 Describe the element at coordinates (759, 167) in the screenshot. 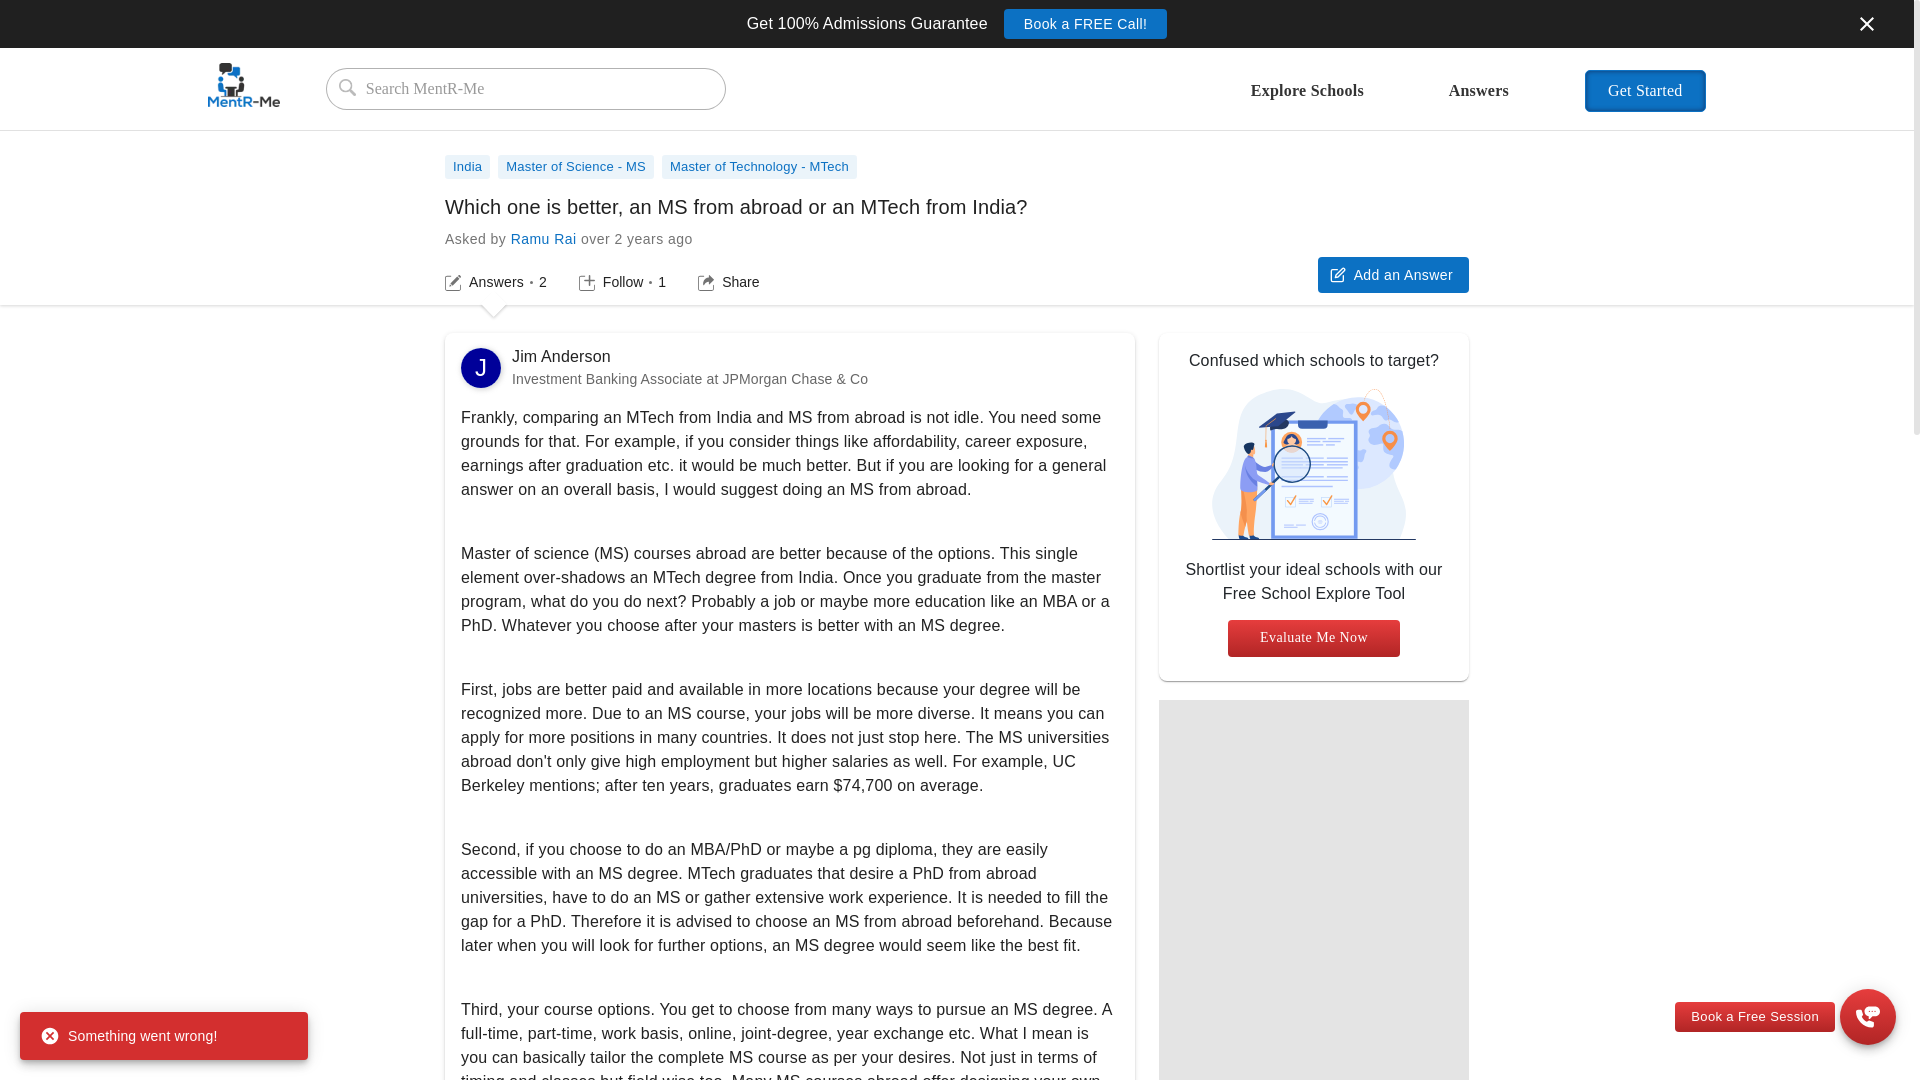

I see `Master of Technology - MTech` at that location.